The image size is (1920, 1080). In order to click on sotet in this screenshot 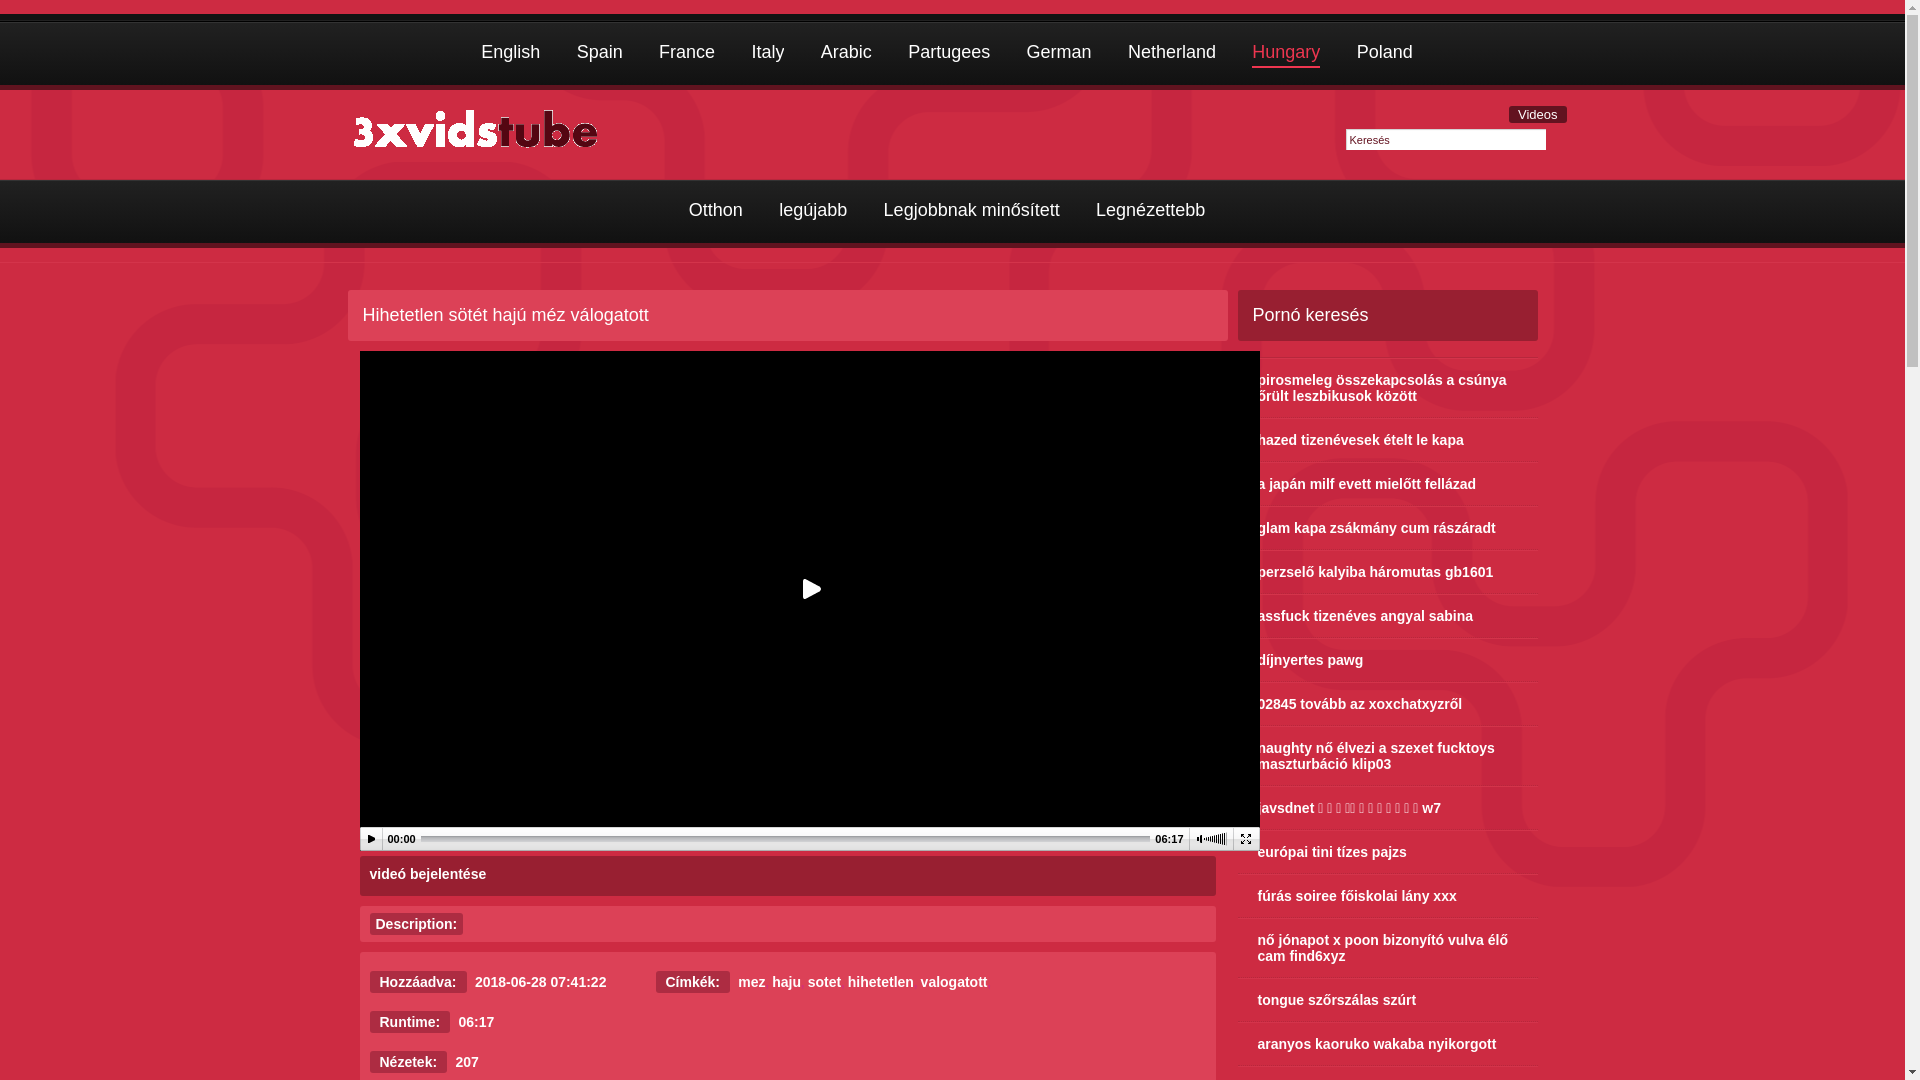, I will do `click(824, 982)`.